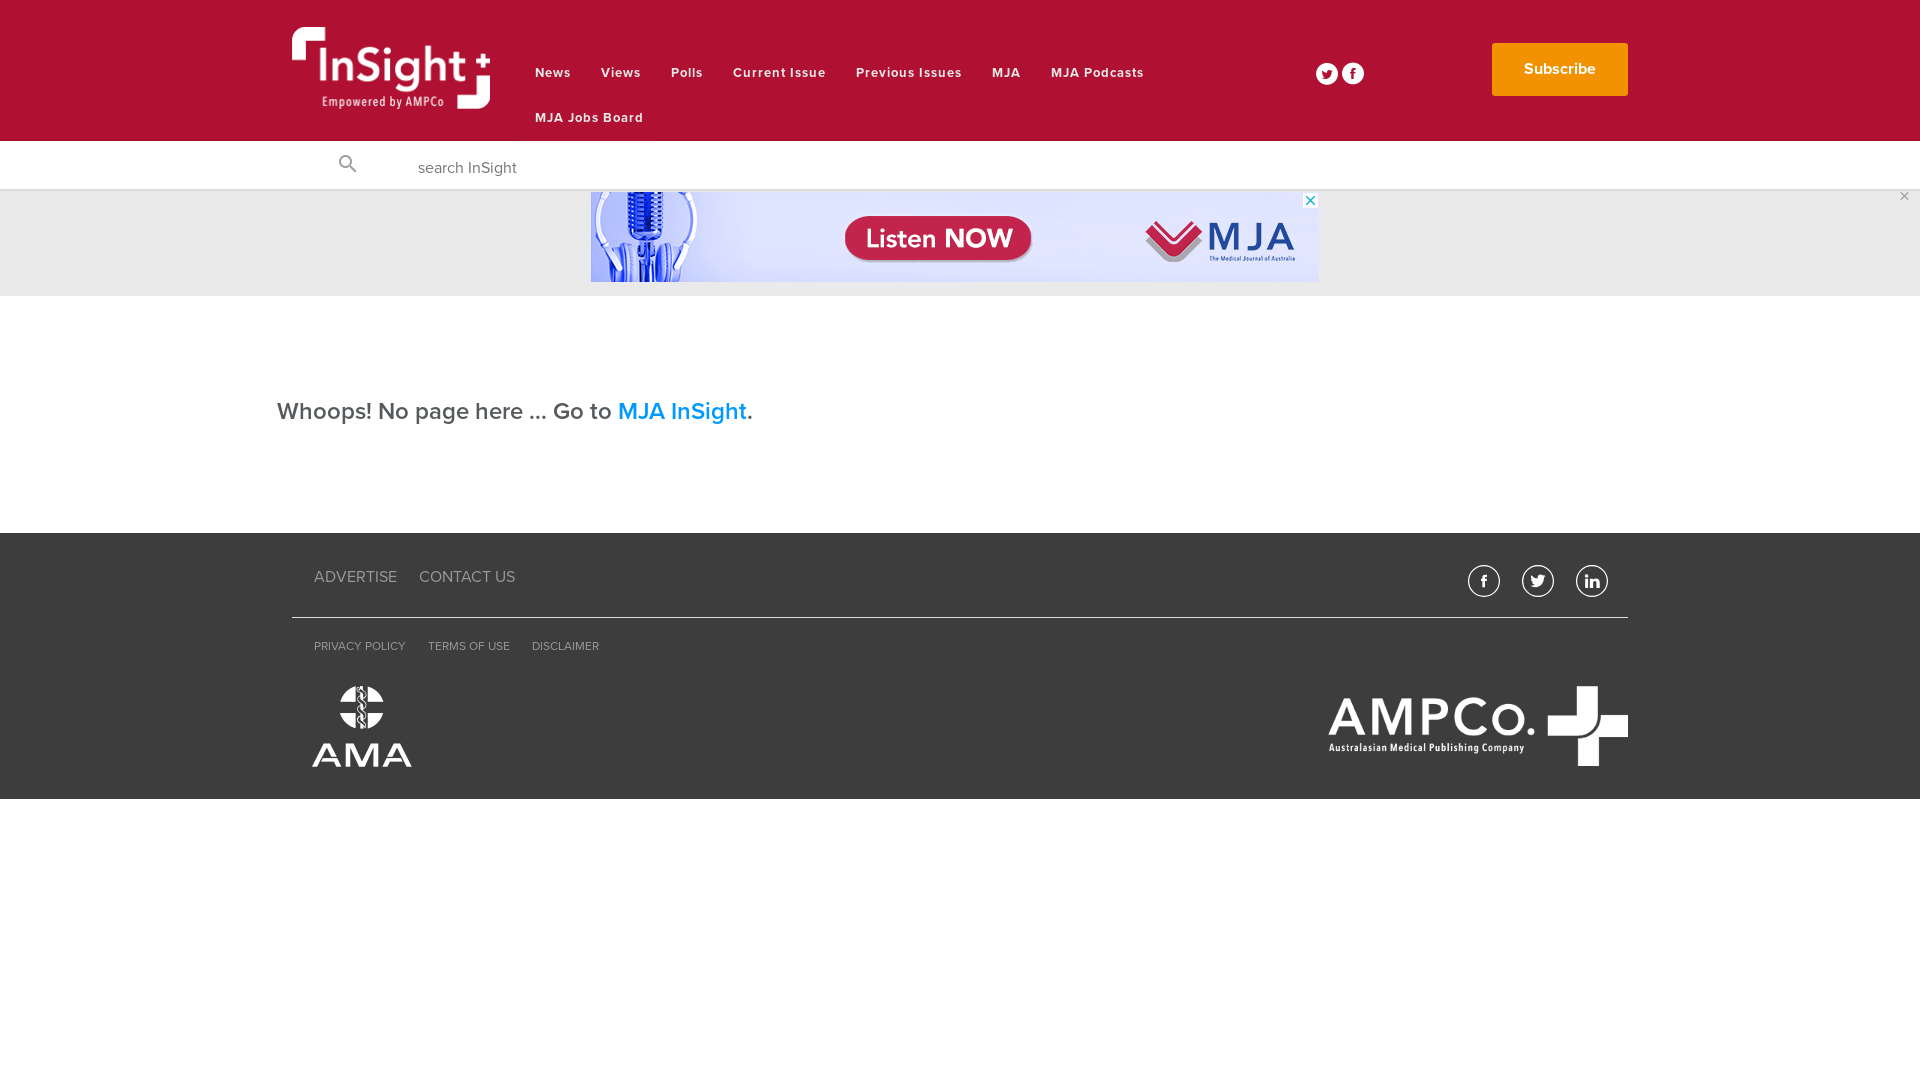 The width and height of the screenshot is (1920, 1080). Describe the element at coordinates (360, 646) in the screenshot. I see `PRIVACY POLICY` at that location.